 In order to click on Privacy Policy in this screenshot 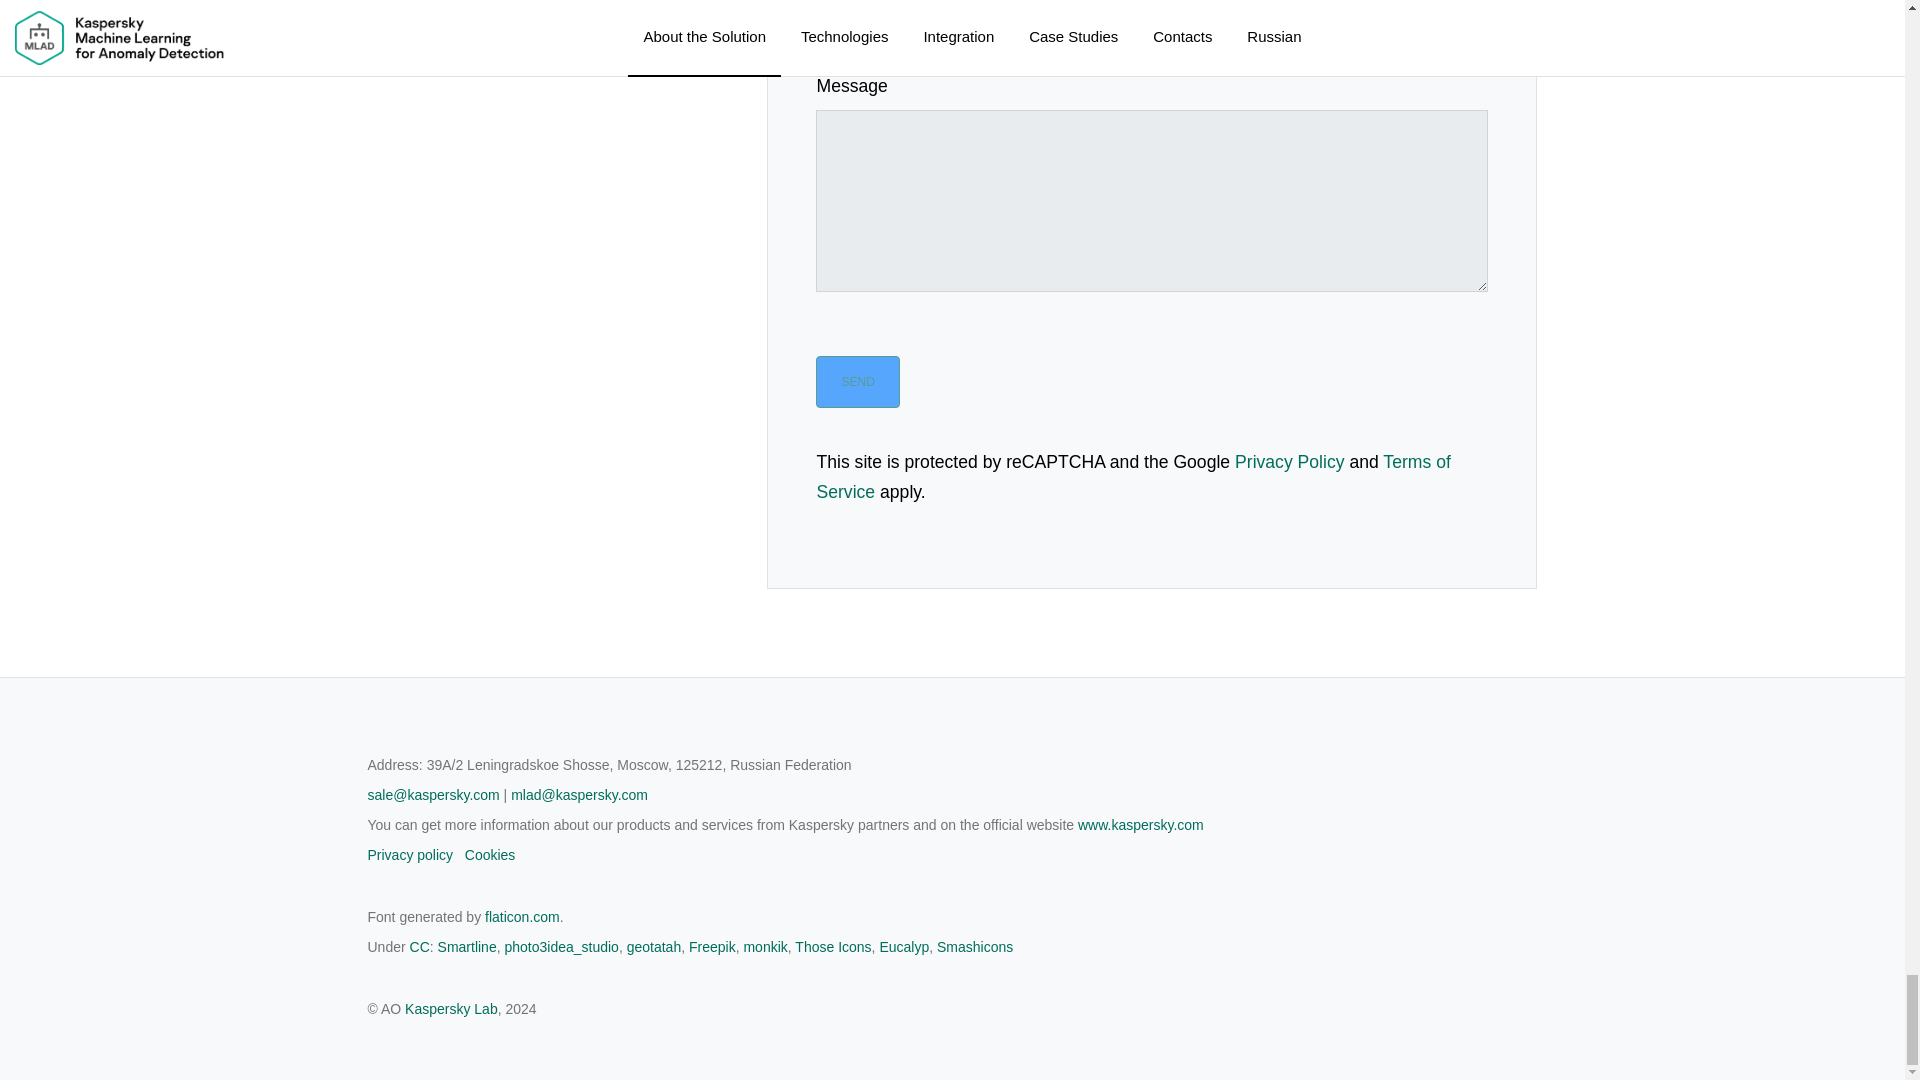, I will do `click(1290, 462)`.